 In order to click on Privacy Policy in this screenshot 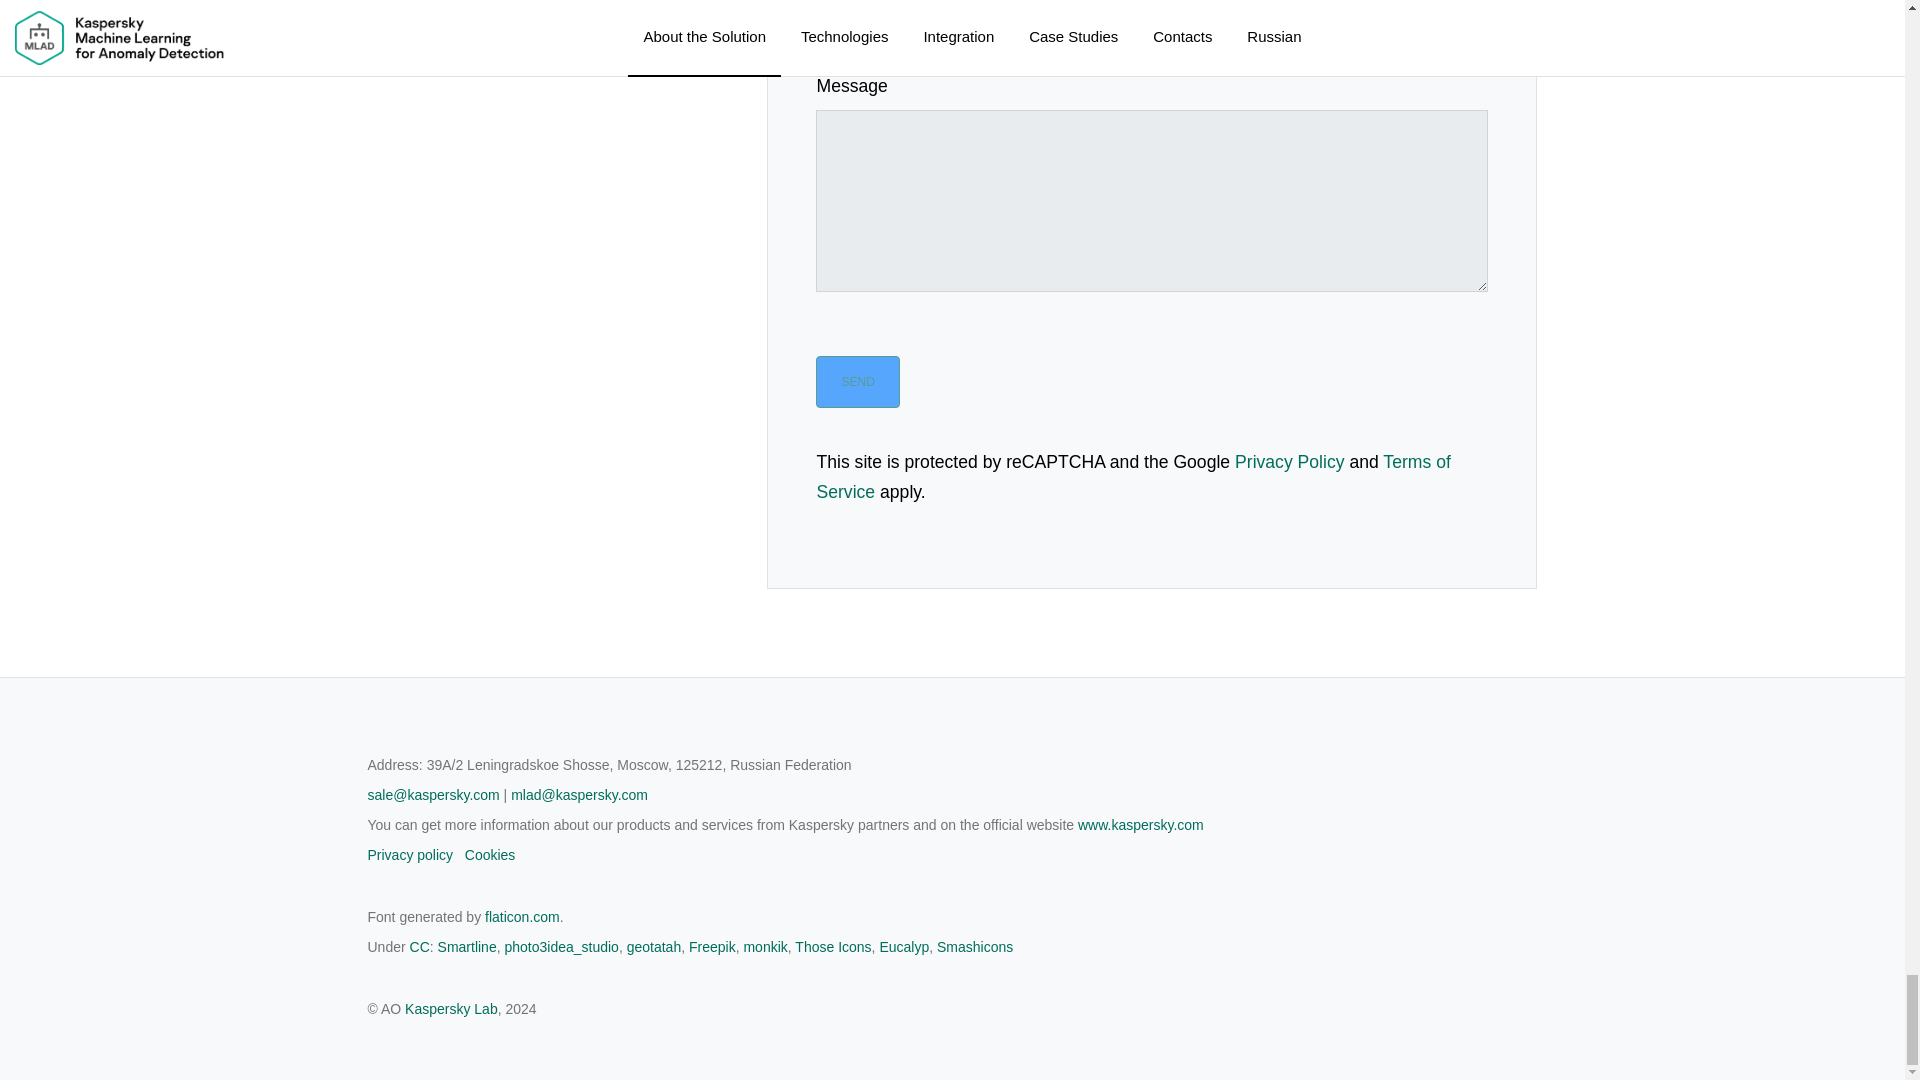, I will do `click(1290, 462)`.